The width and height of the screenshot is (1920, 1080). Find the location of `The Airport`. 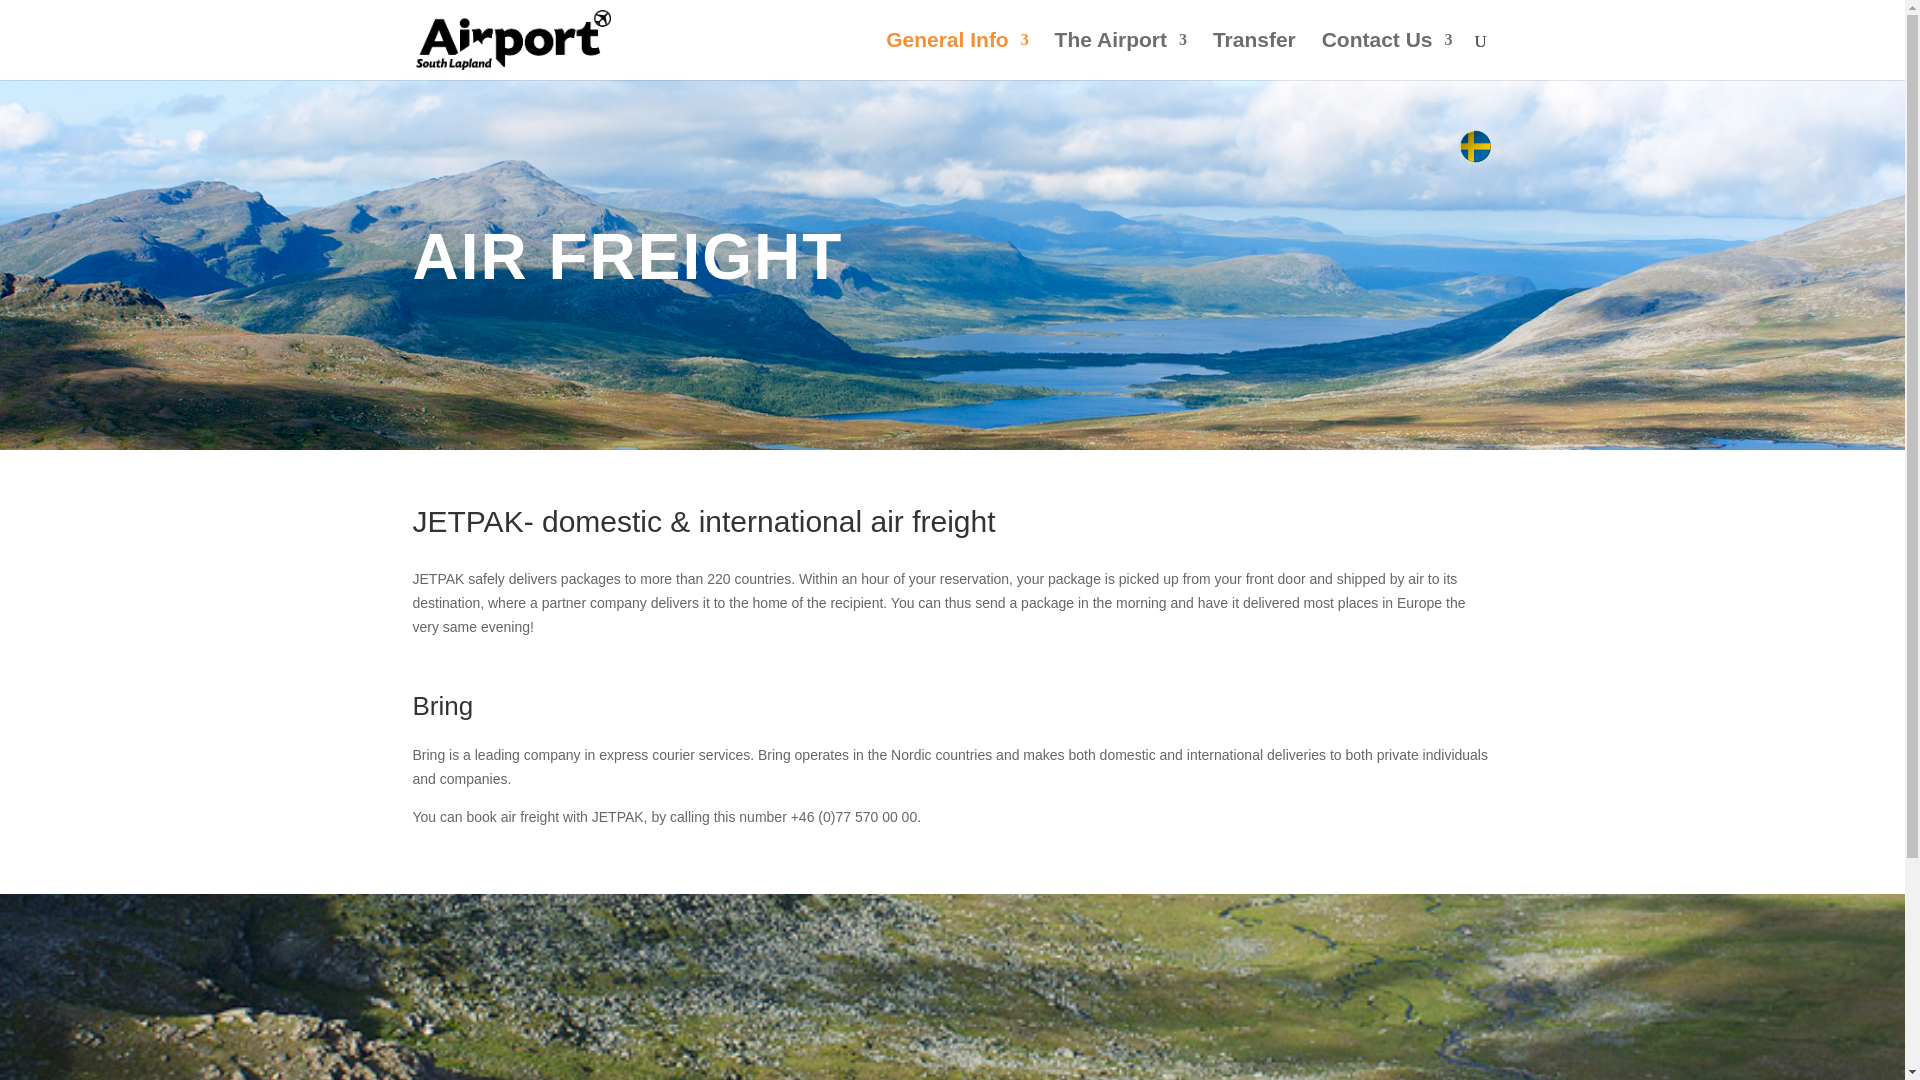

The Airport is located at coordinates (1120, 56).